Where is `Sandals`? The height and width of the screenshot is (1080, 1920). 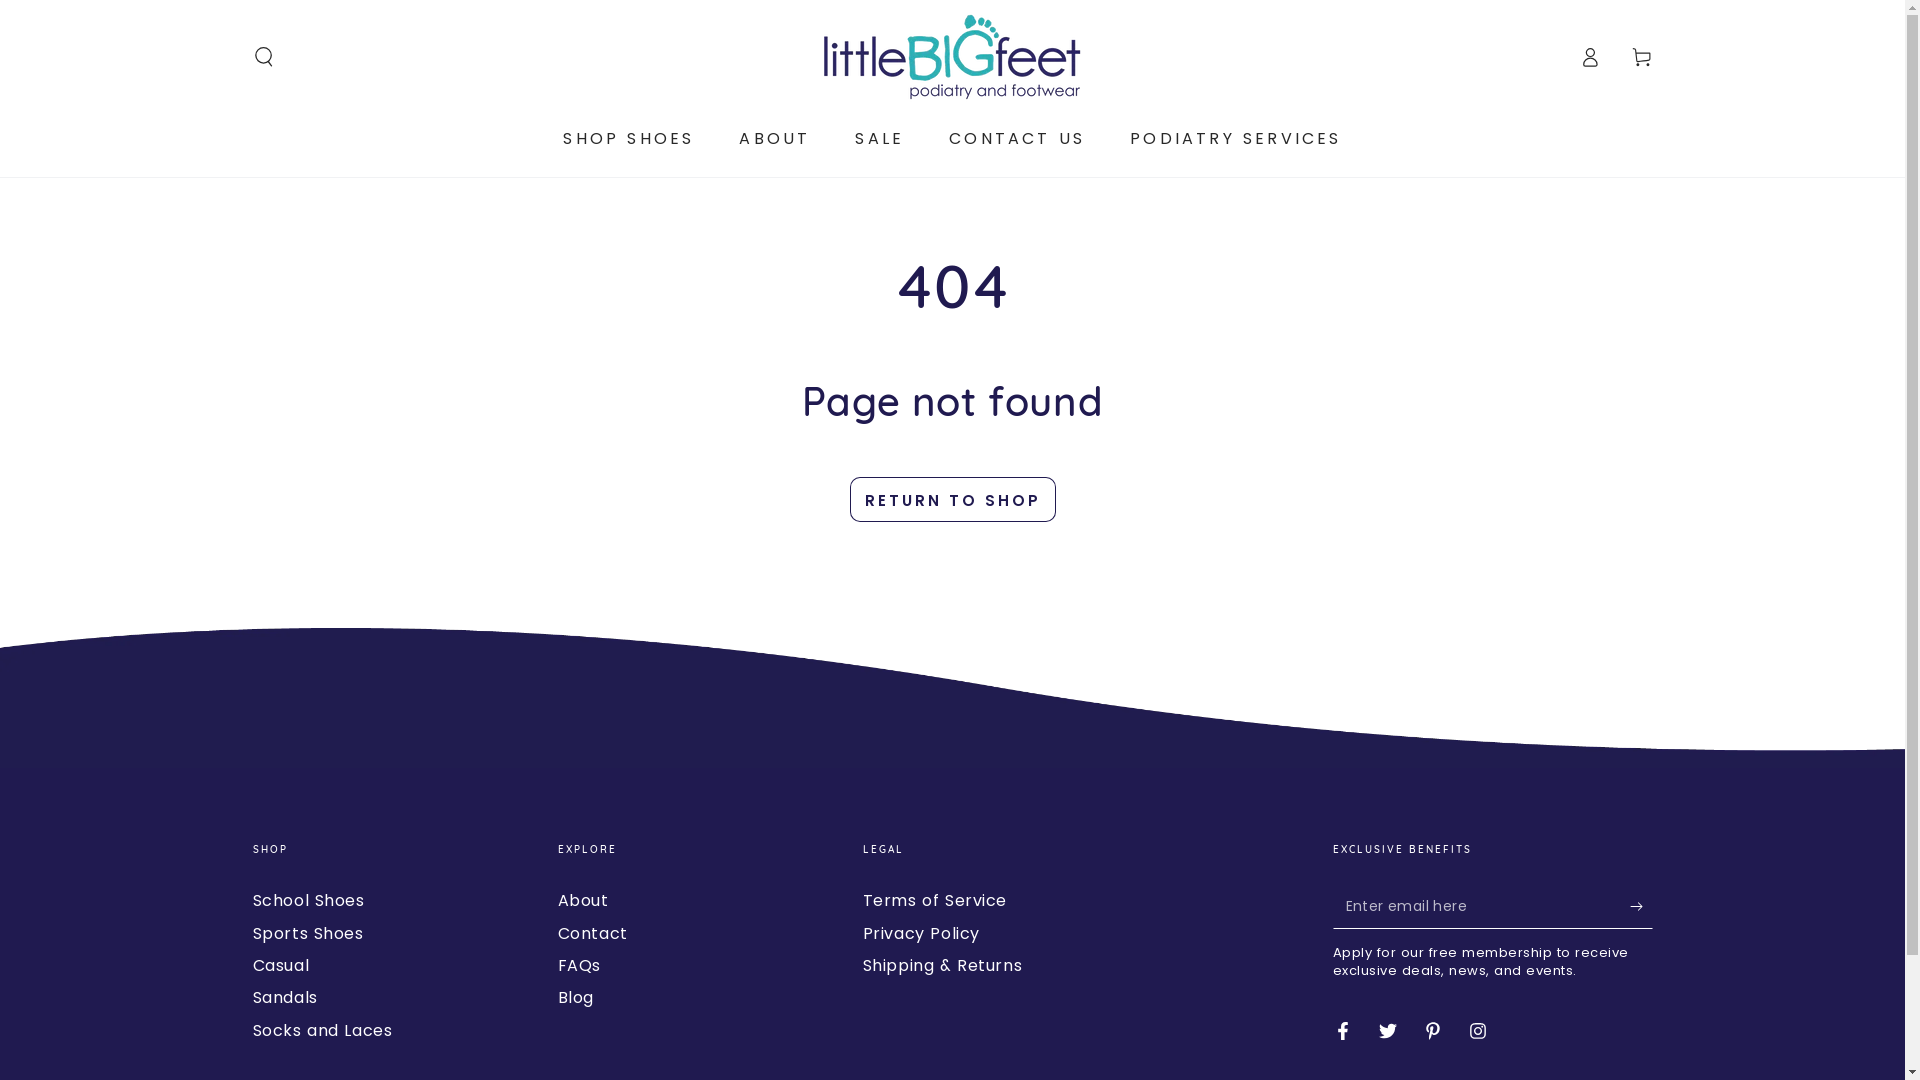
Sandals is located at coordinates (284, 998).